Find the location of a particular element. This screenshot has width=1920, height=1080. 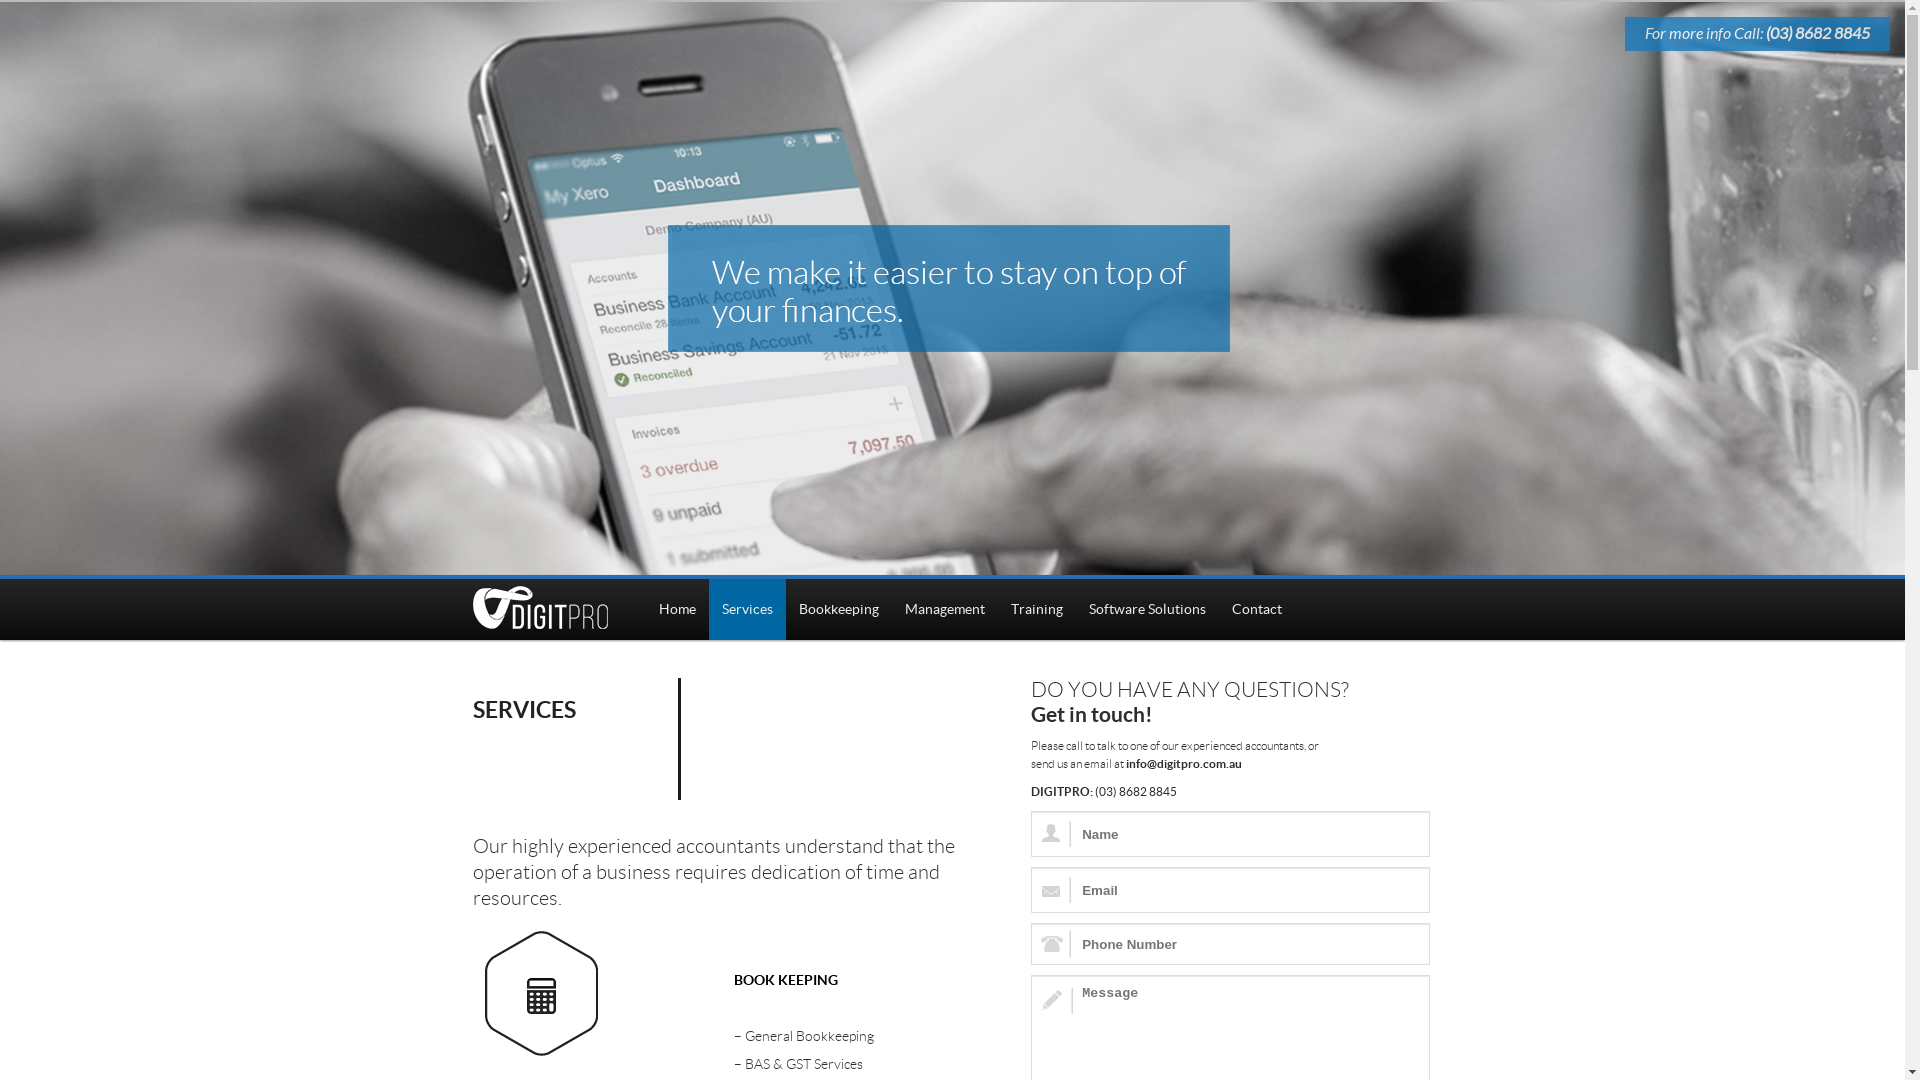

Home is located at coordinates (678, 610).